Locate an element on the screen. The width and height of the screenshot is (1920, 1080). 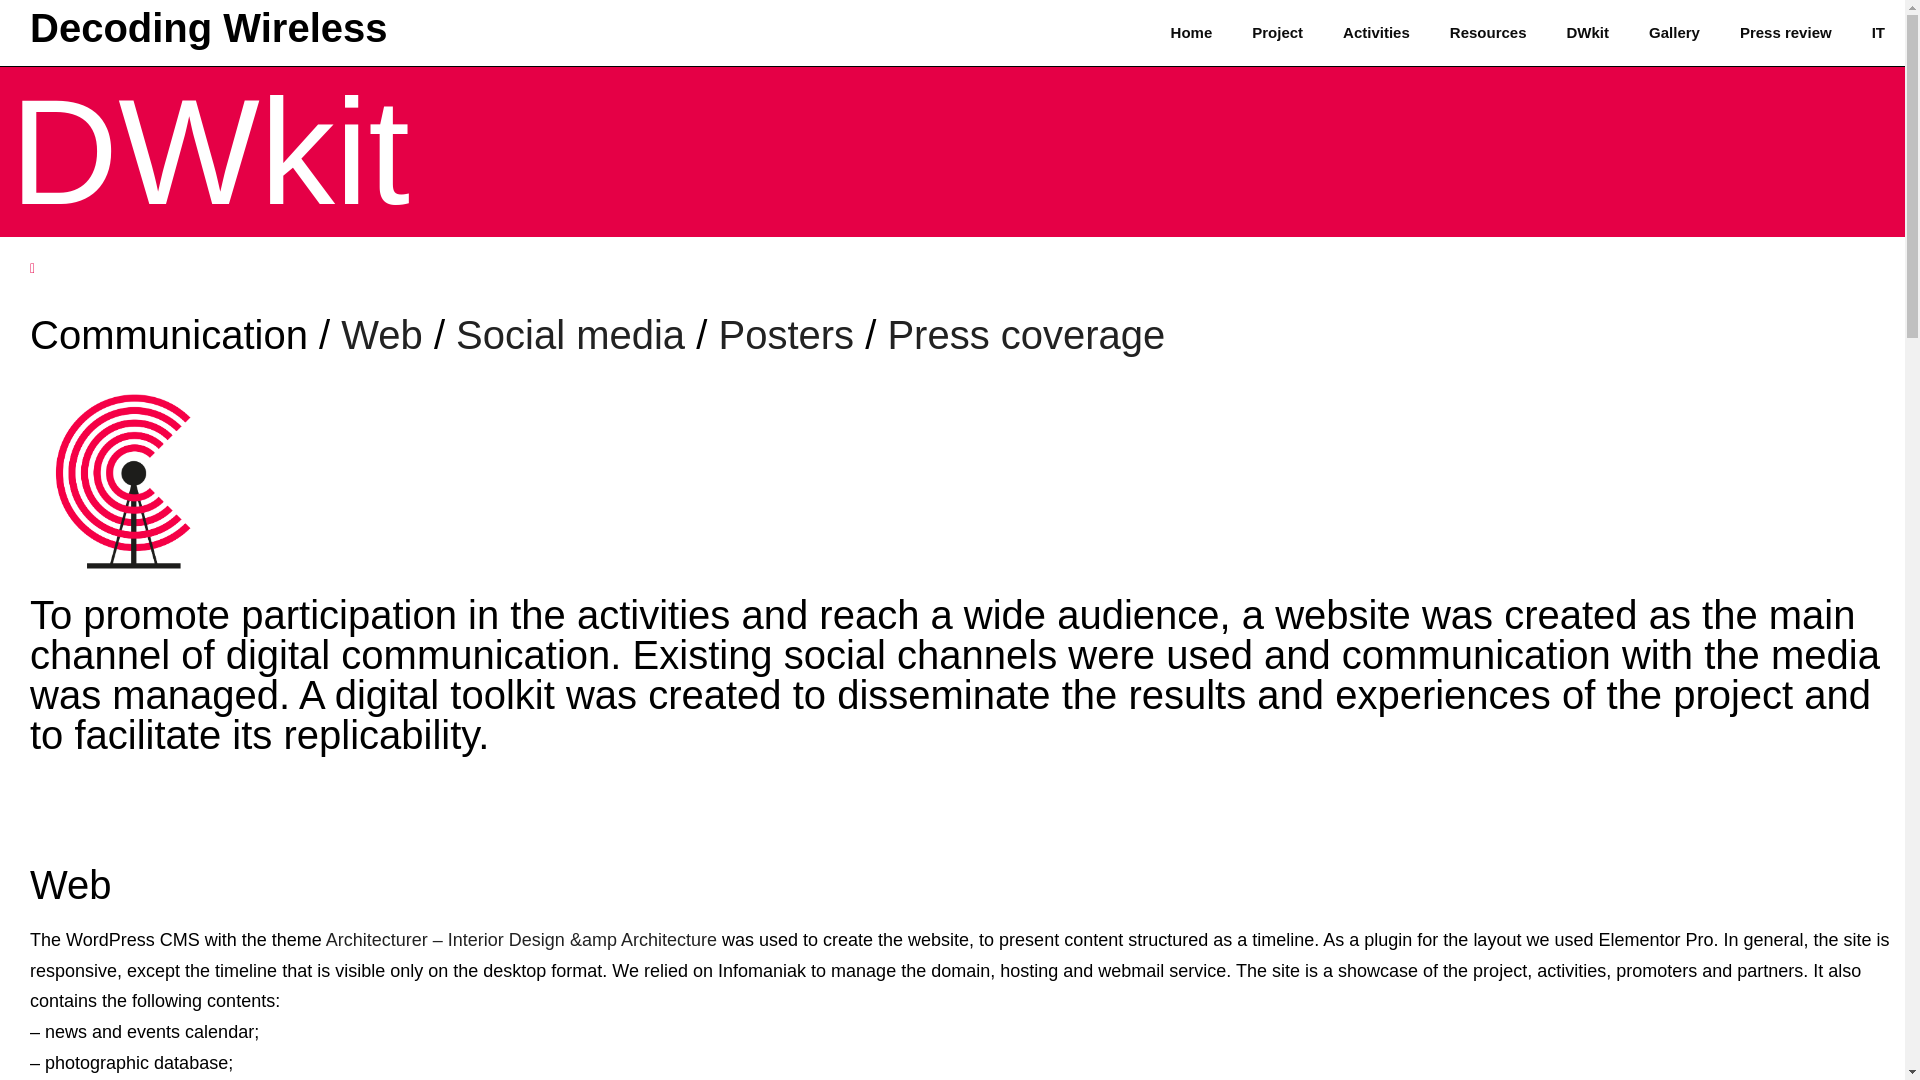
Activities is located at coordinates (1376, 32).